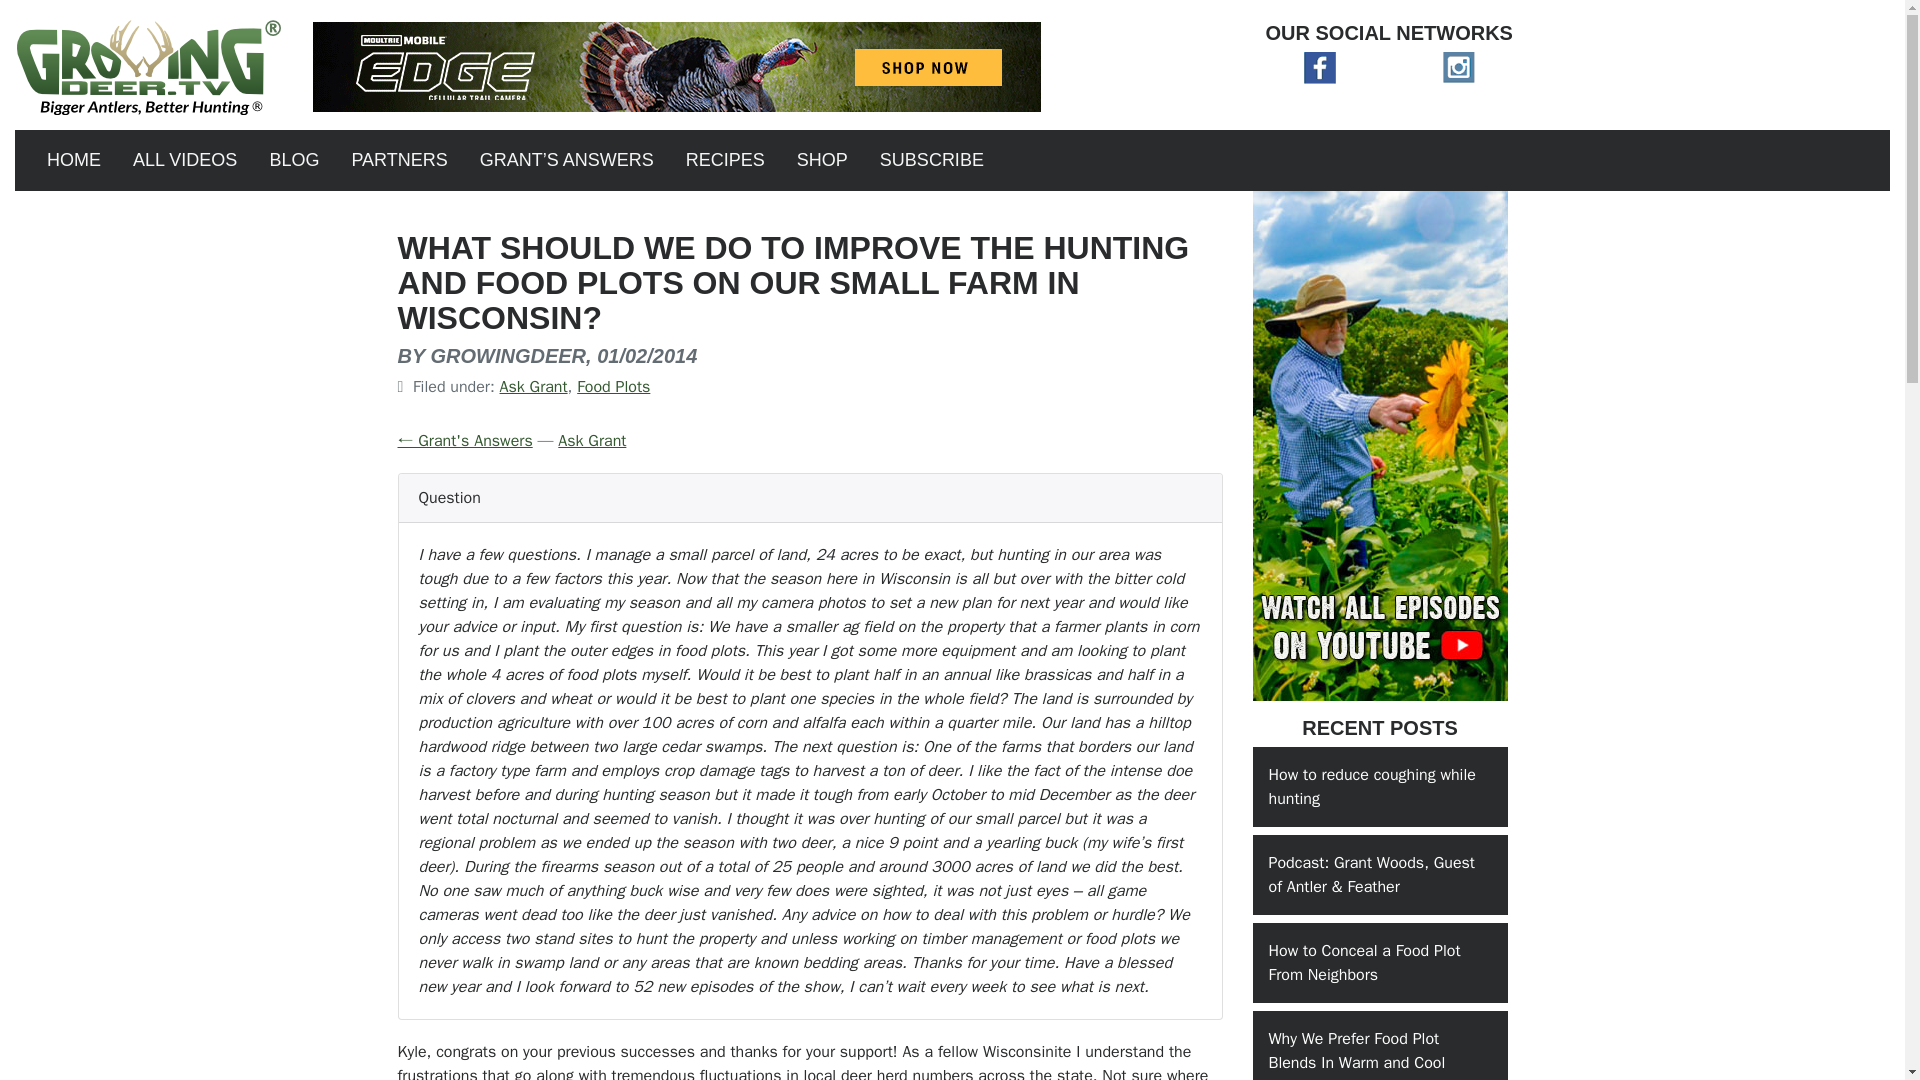 This screenshot has height=1080, width=1920. What do you see at coordinates (1379, 787) in the screenshot?
I see `How to reduce coughing while hunting` at bounding box center [1379, 787].